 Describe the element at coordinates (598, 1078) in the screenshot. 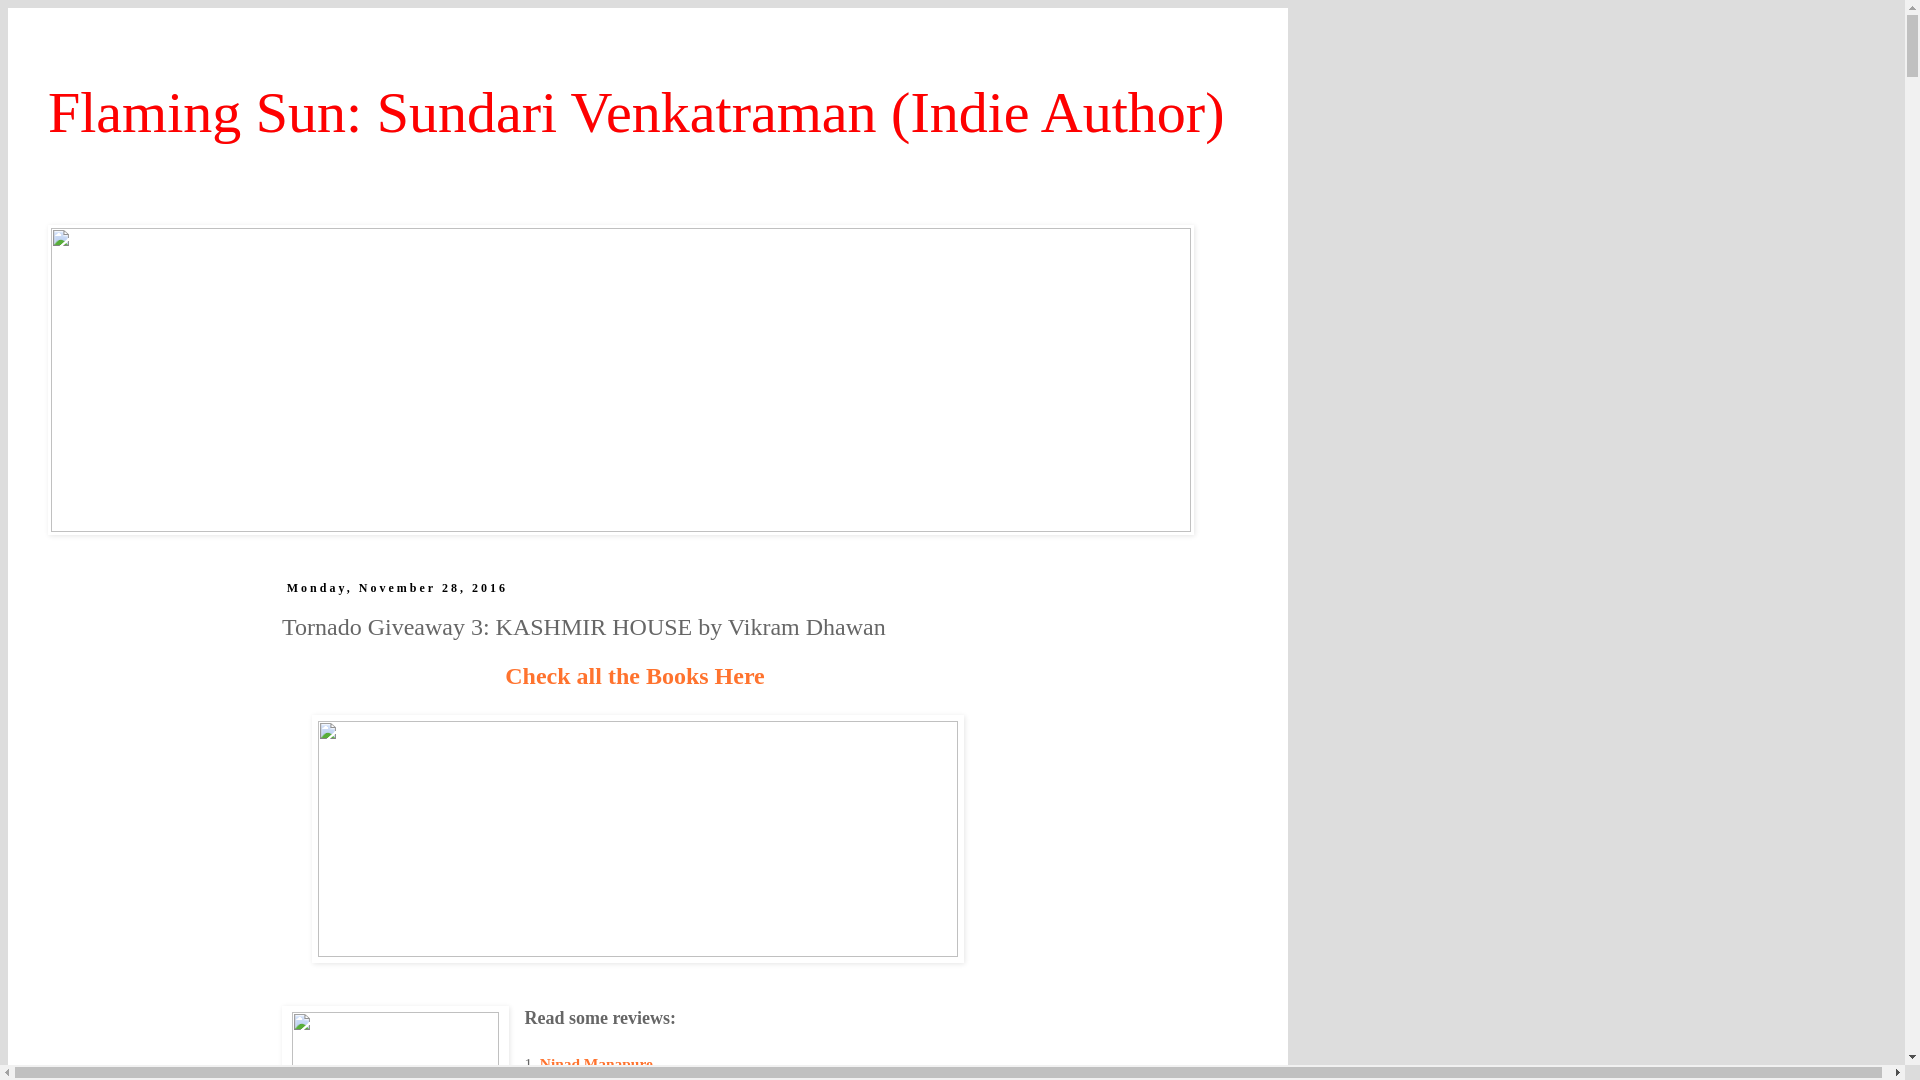

I see `Gaurang Agrawal` at that location.